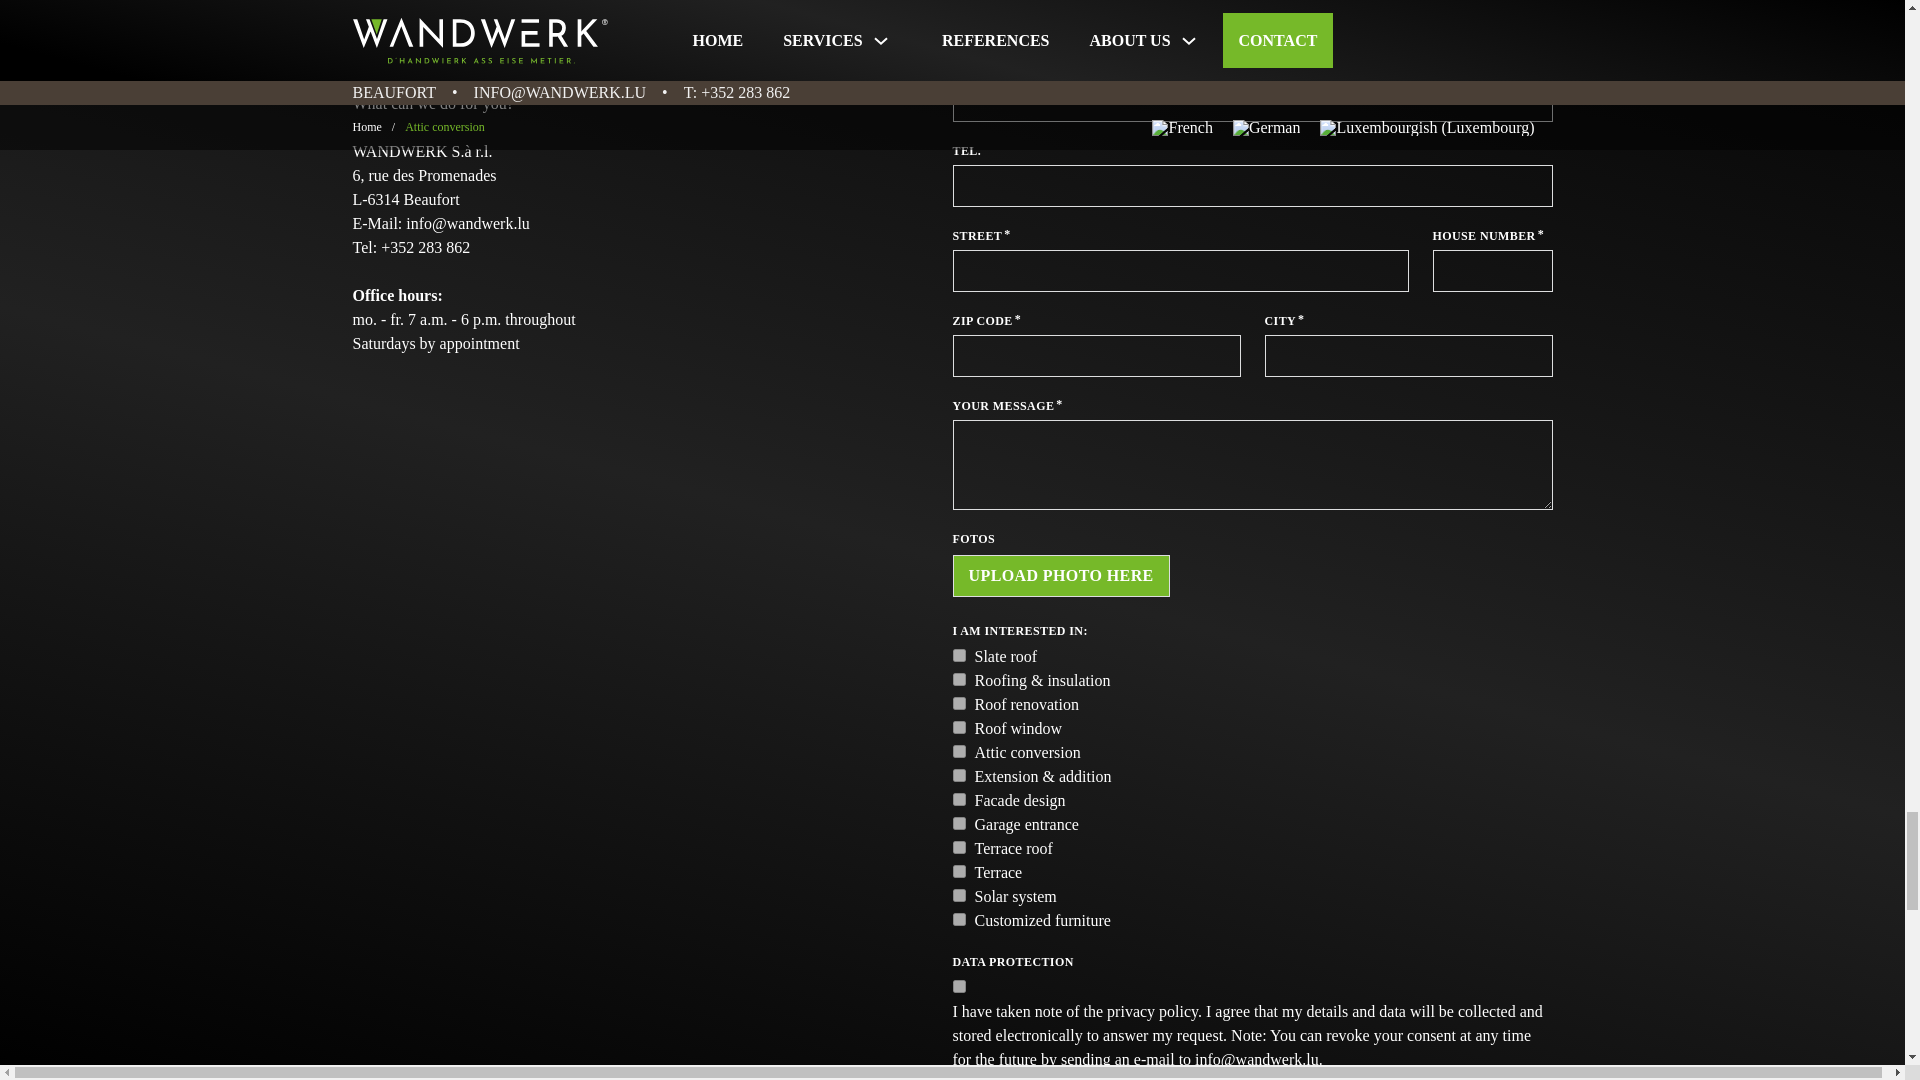 The height and width of the screenshot is (1080, 1920). I want to click on Solar system, so click(958, 894).